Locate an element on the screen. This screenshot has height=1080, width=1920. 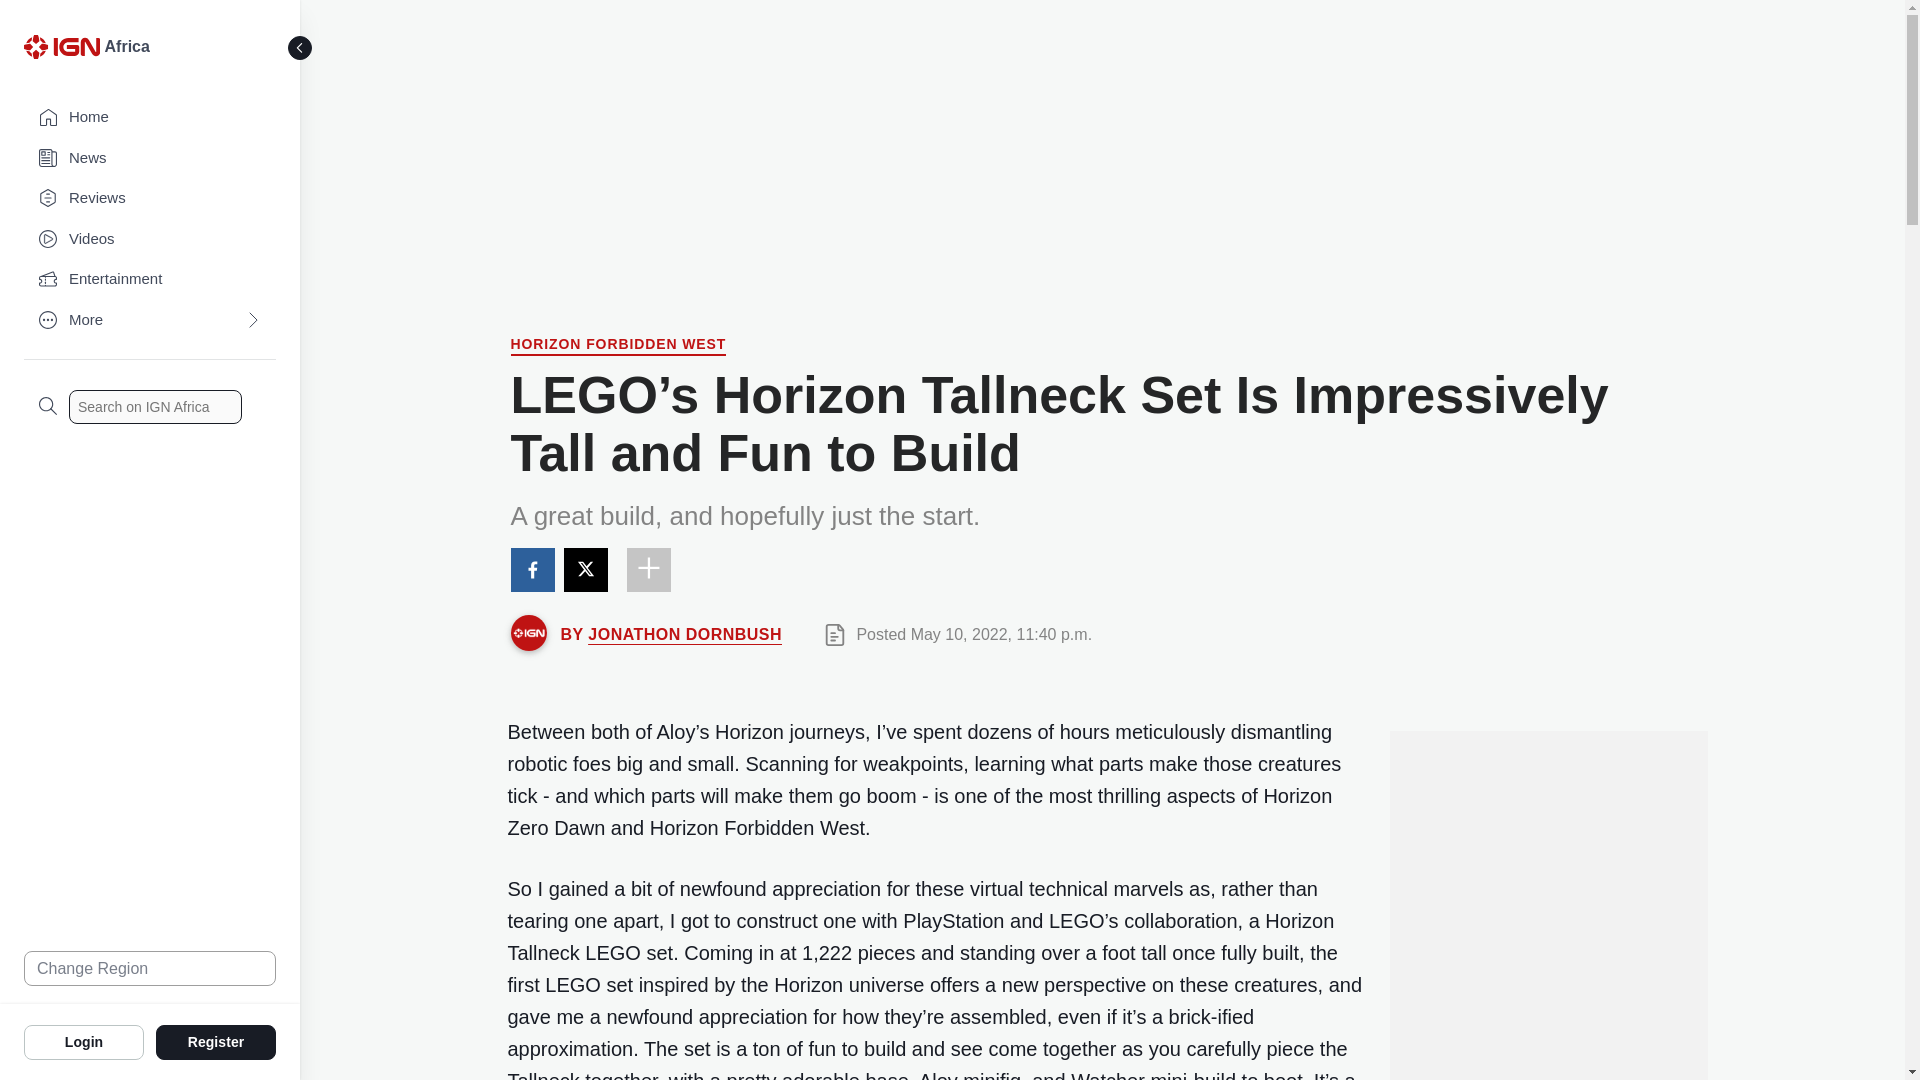
News is located at coordinates (150, 158).